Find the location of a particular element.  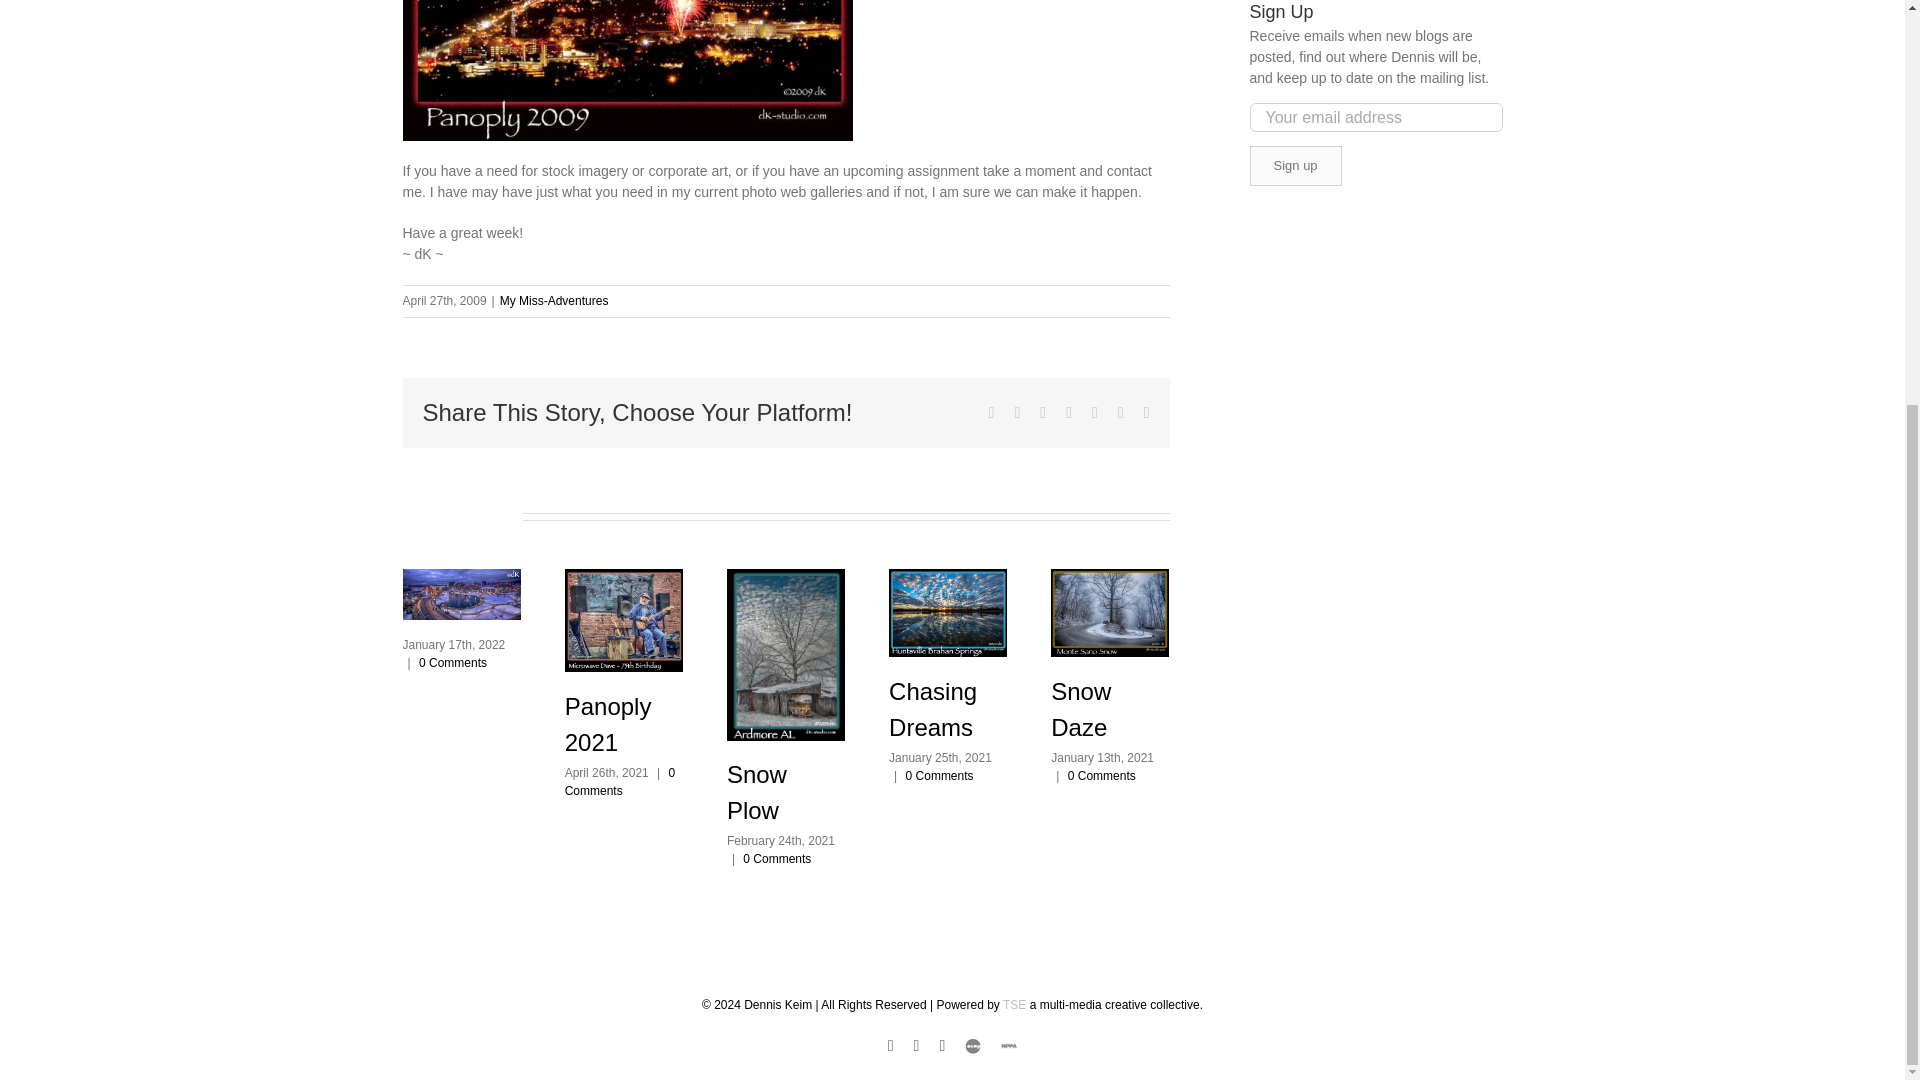

Snow Plow is located at coordinates (757, 792).